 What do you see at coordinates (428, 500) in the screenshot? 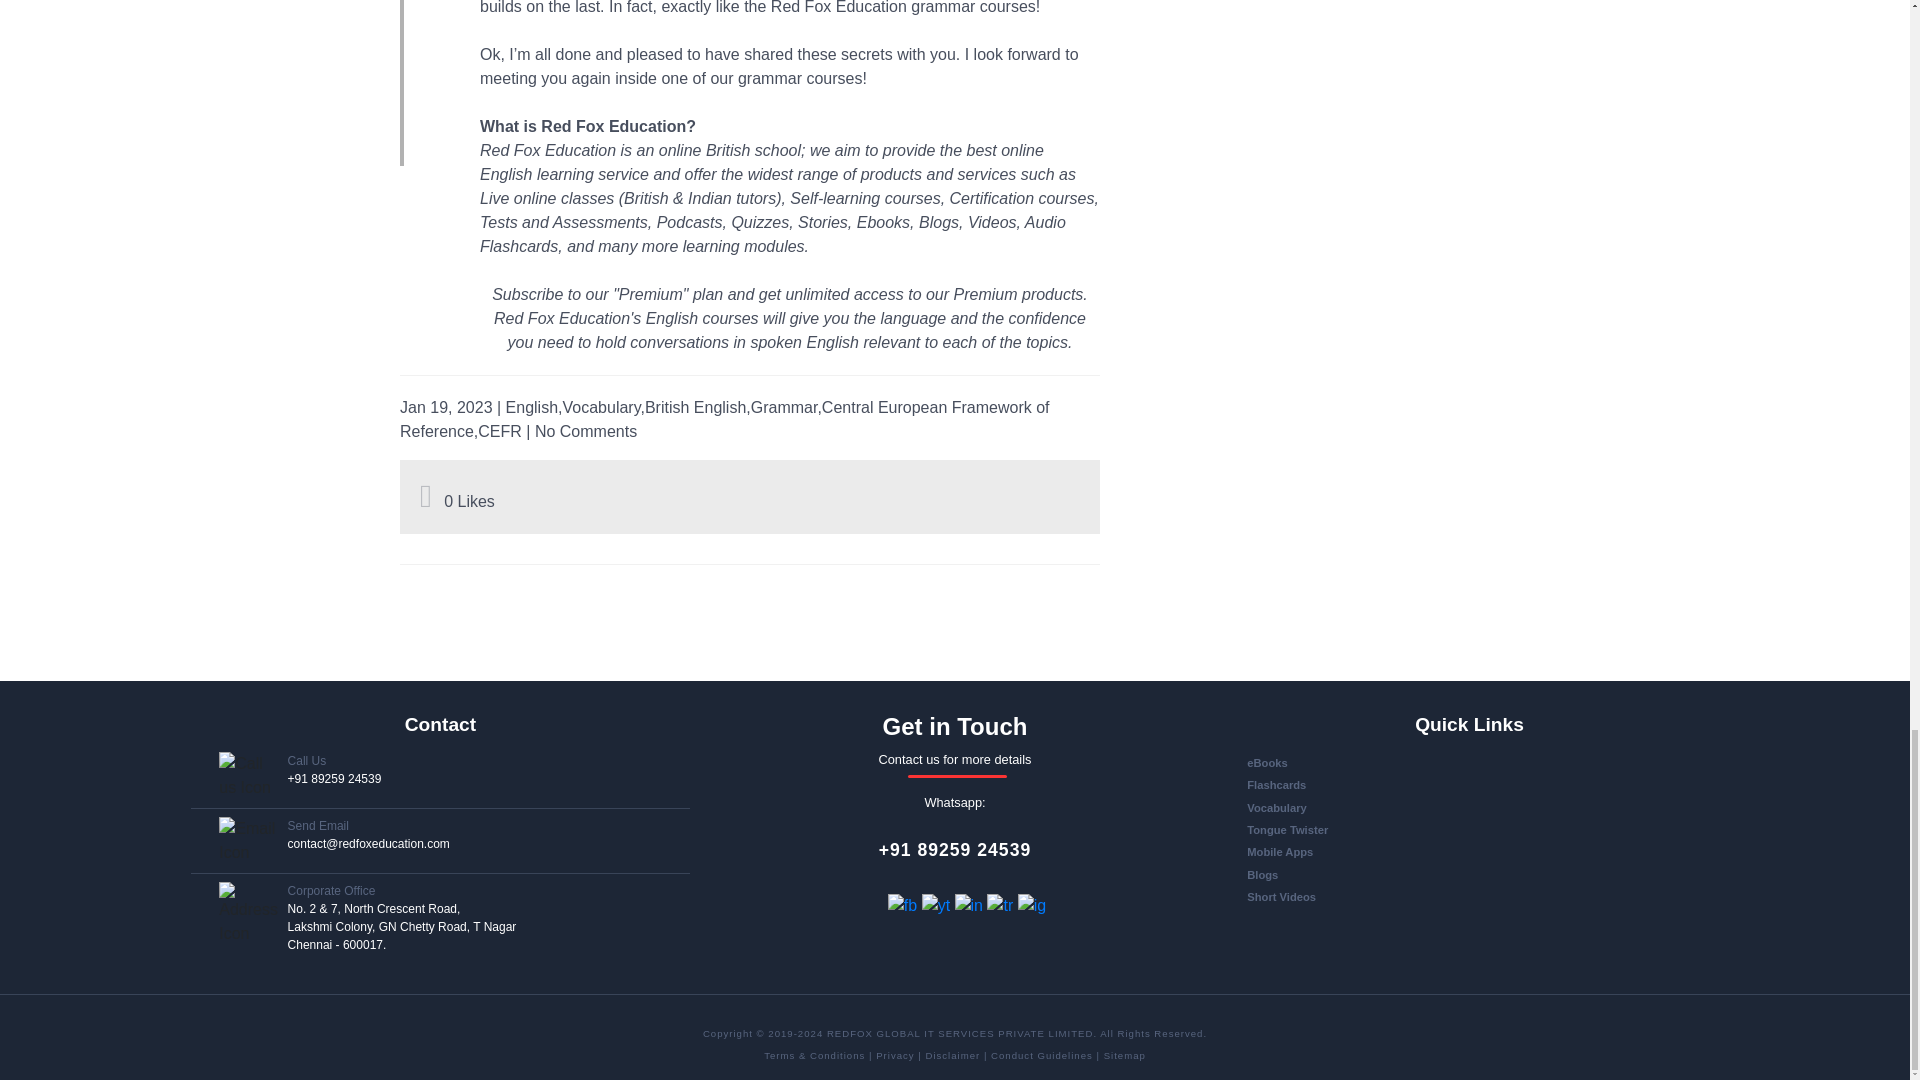
I see `Please Login to Continue` at bounding box center [428, 500].